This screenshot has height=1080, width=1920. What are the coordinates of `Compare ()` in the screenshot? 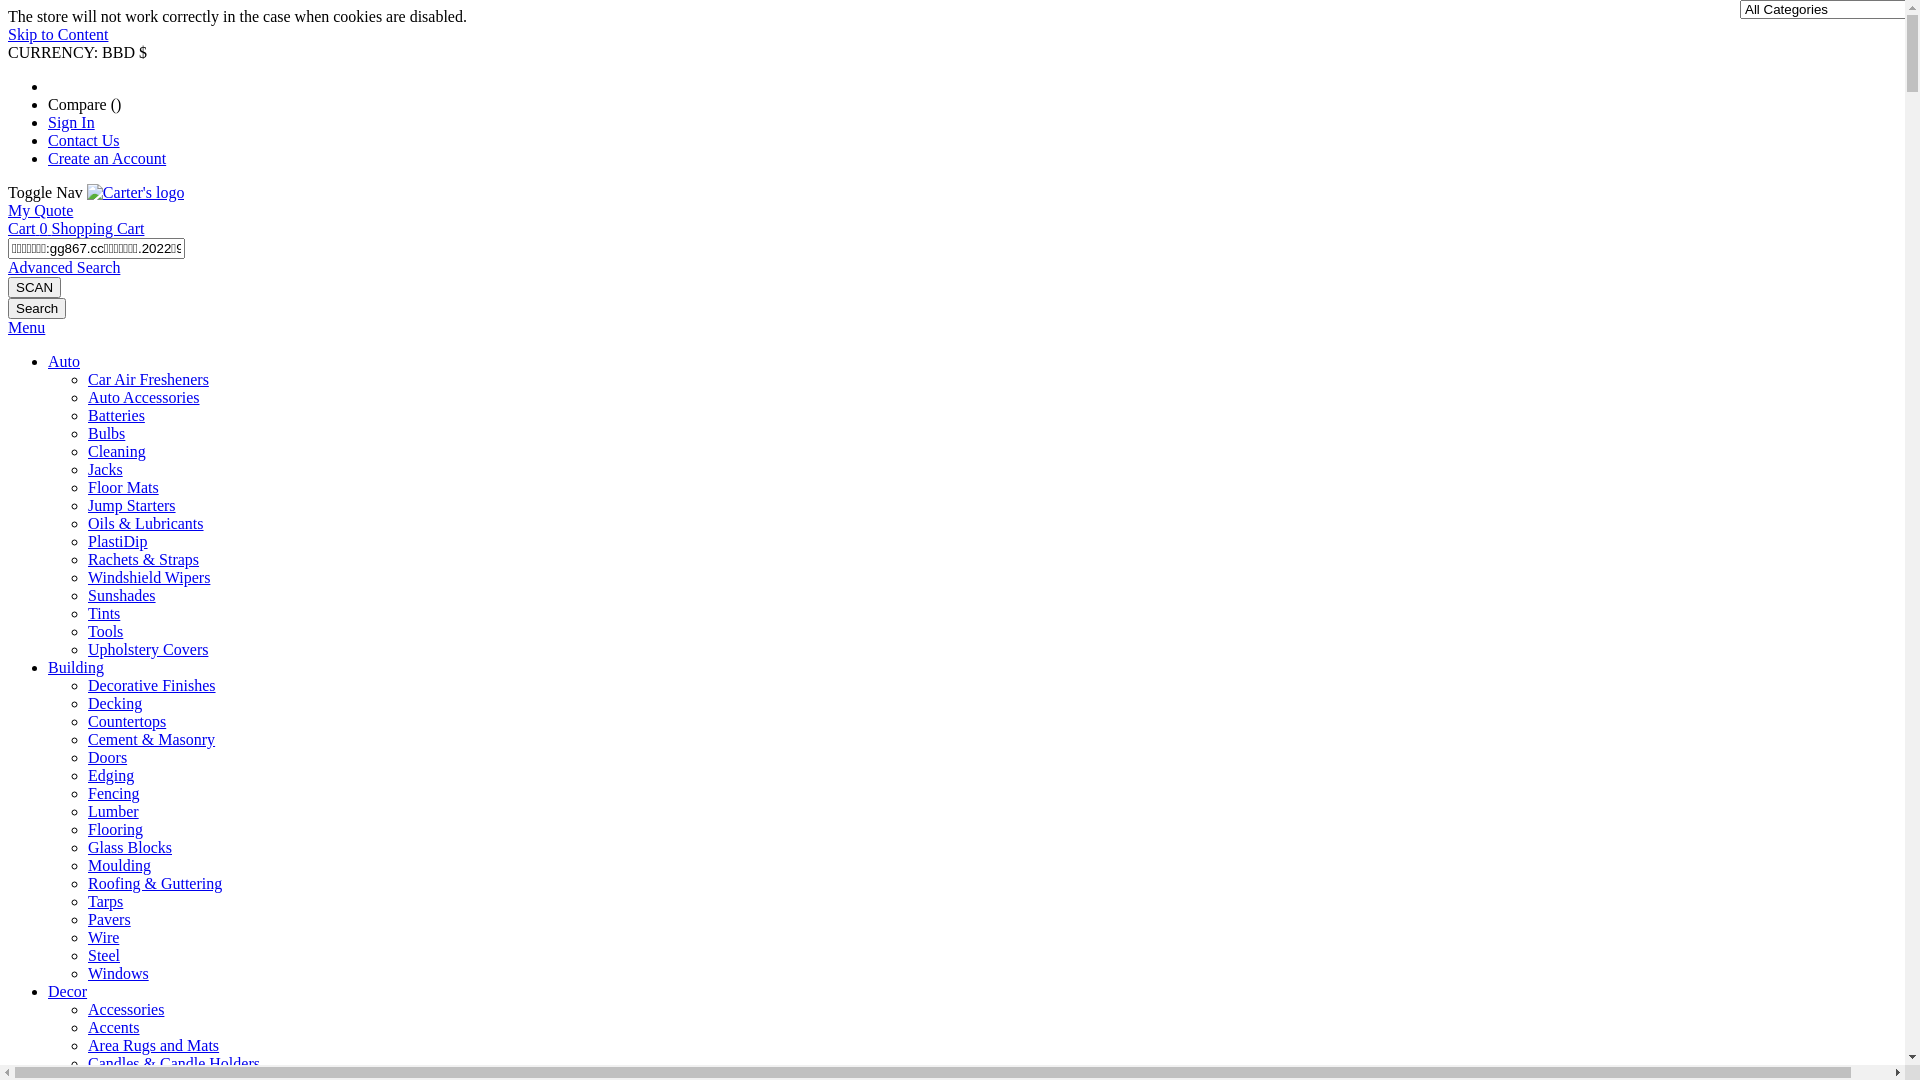 It's located at (84, 104).